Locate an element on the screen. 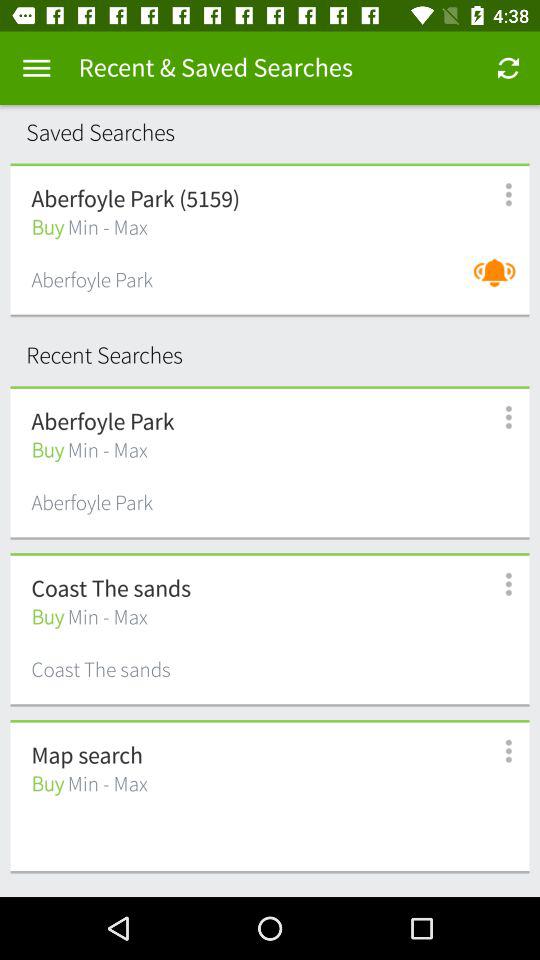  this is join website is located at coordinates (498, 752).